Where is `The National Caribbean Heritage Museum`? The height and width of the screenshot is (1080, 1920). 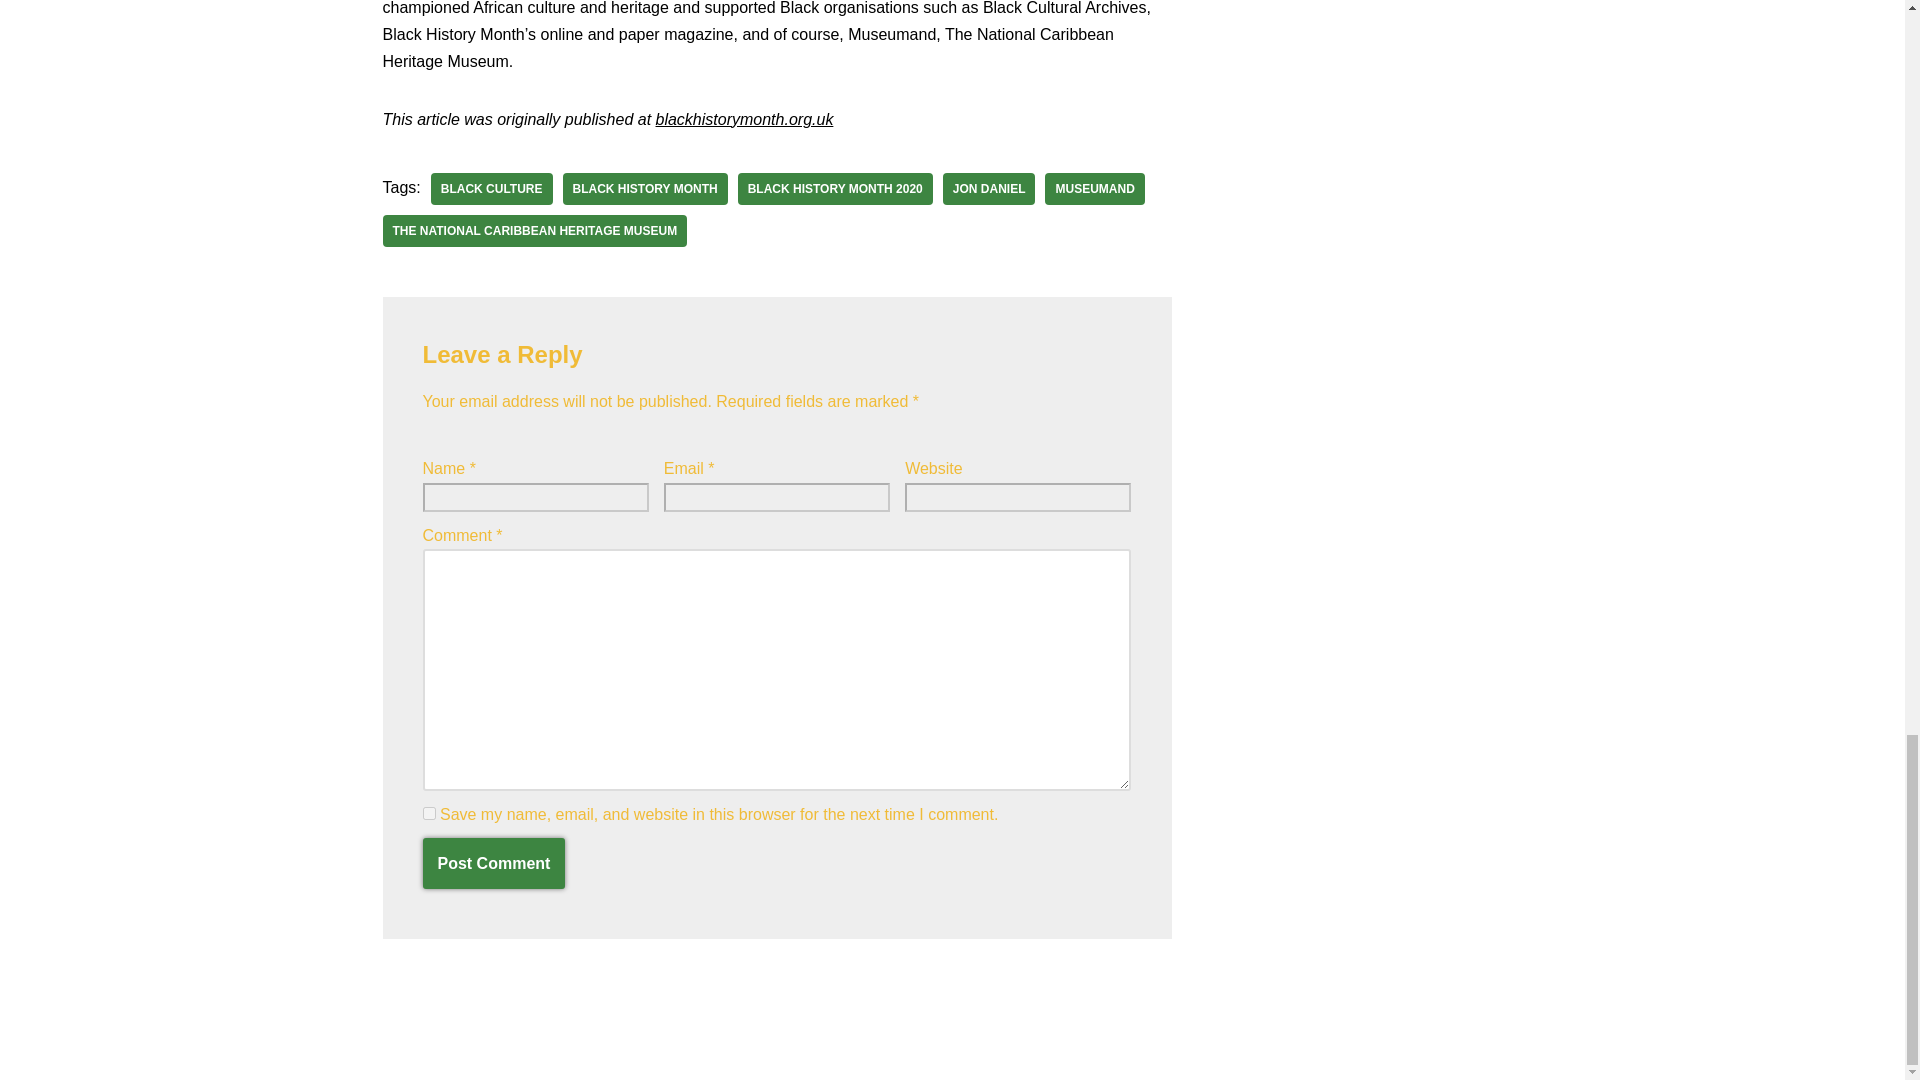 The National Caribbean Heritage Museum is located at coordinates (534, 230).